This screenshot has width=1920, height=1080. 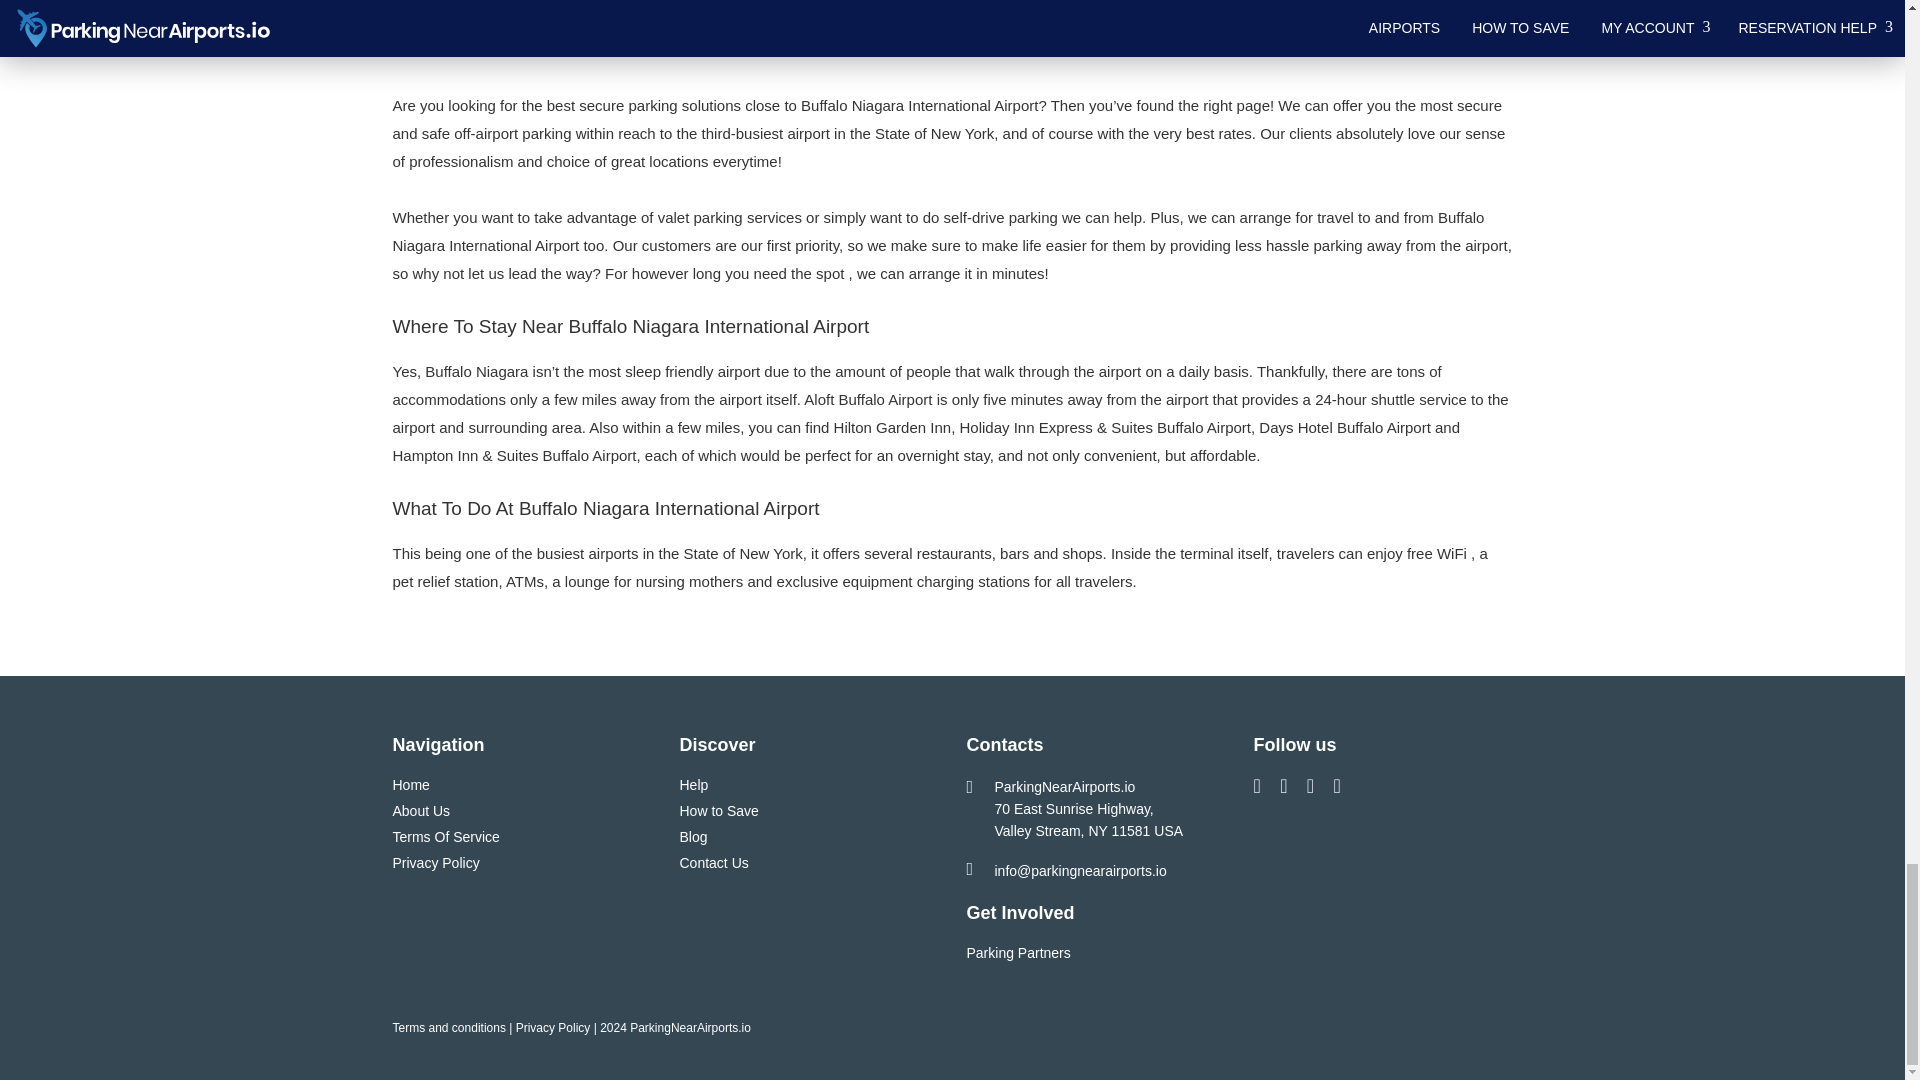 What do you see at coordinates (445, 836) in the screenshot?
I see `Terms Of Service` at bounding box center [445, 836].